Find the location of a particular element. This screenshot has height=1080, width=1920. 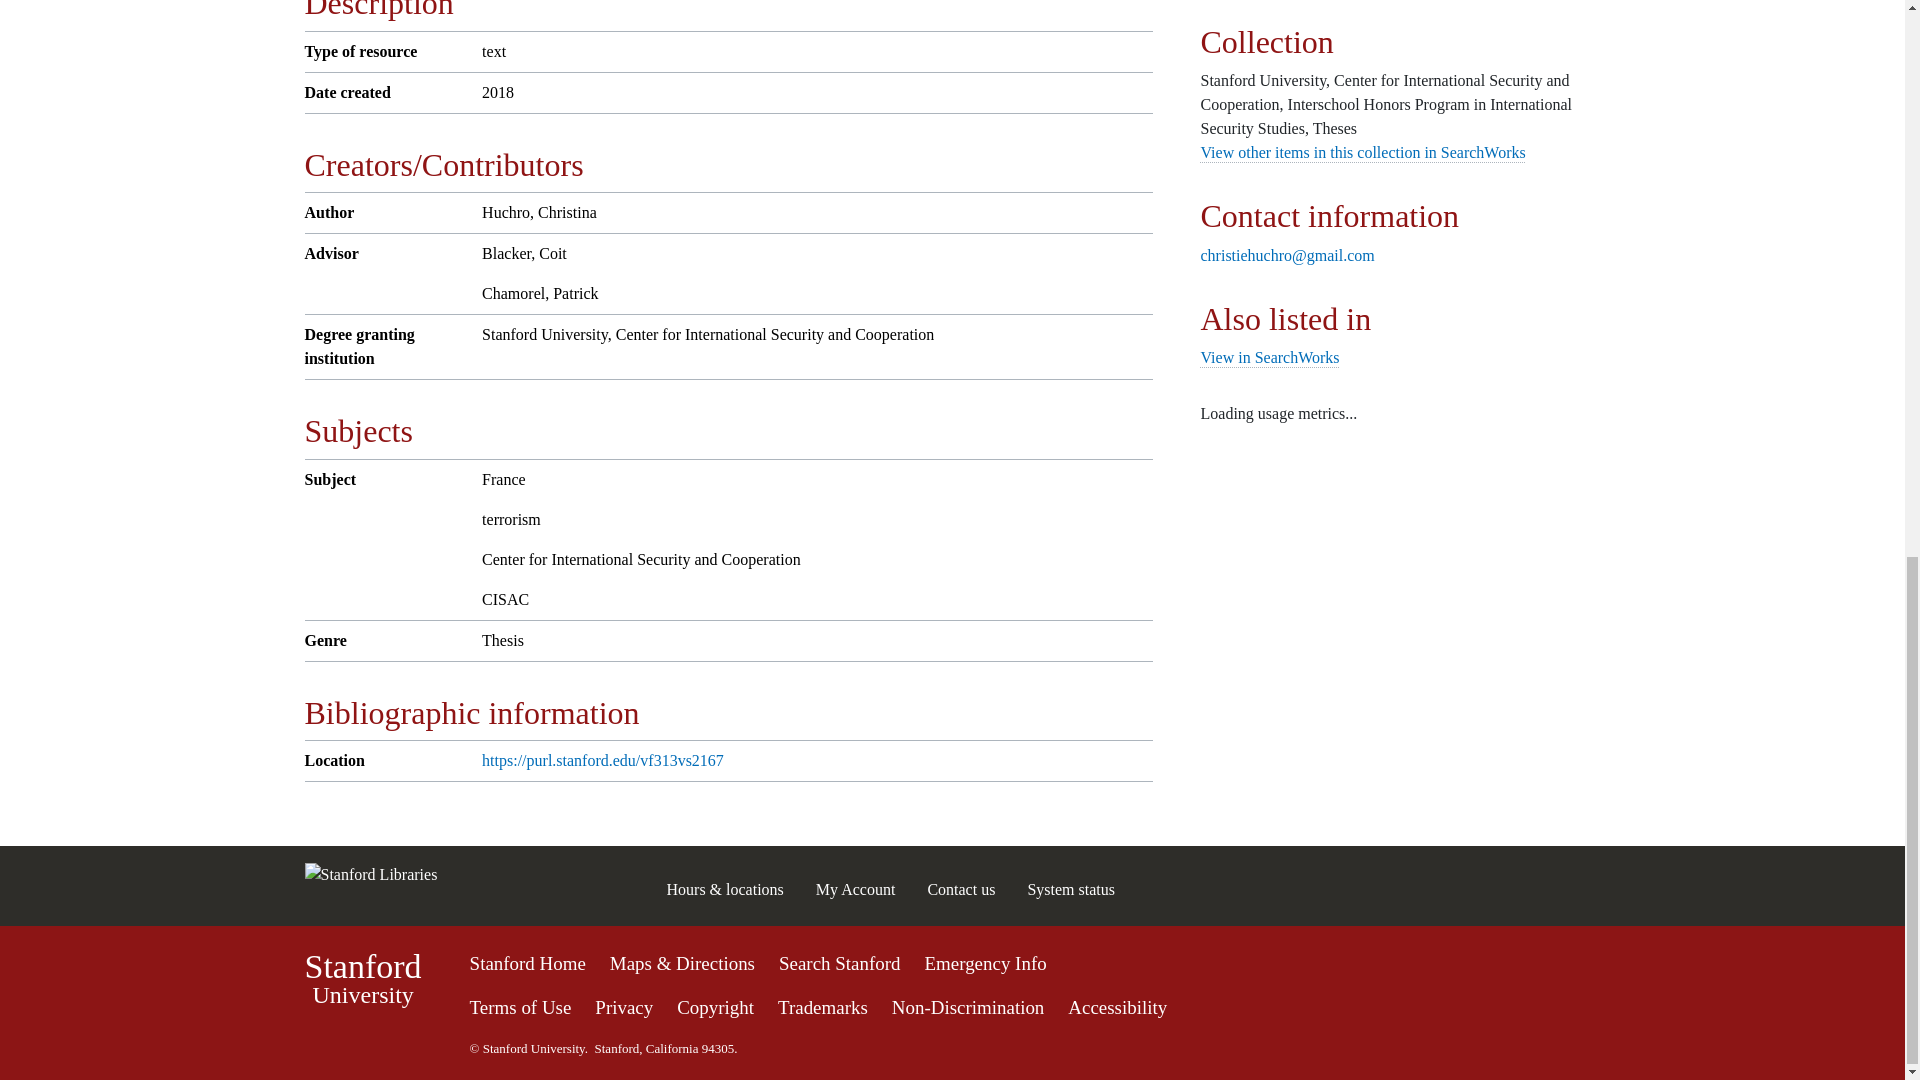

Terms of use for sites is located at coordinates (968, 1007).